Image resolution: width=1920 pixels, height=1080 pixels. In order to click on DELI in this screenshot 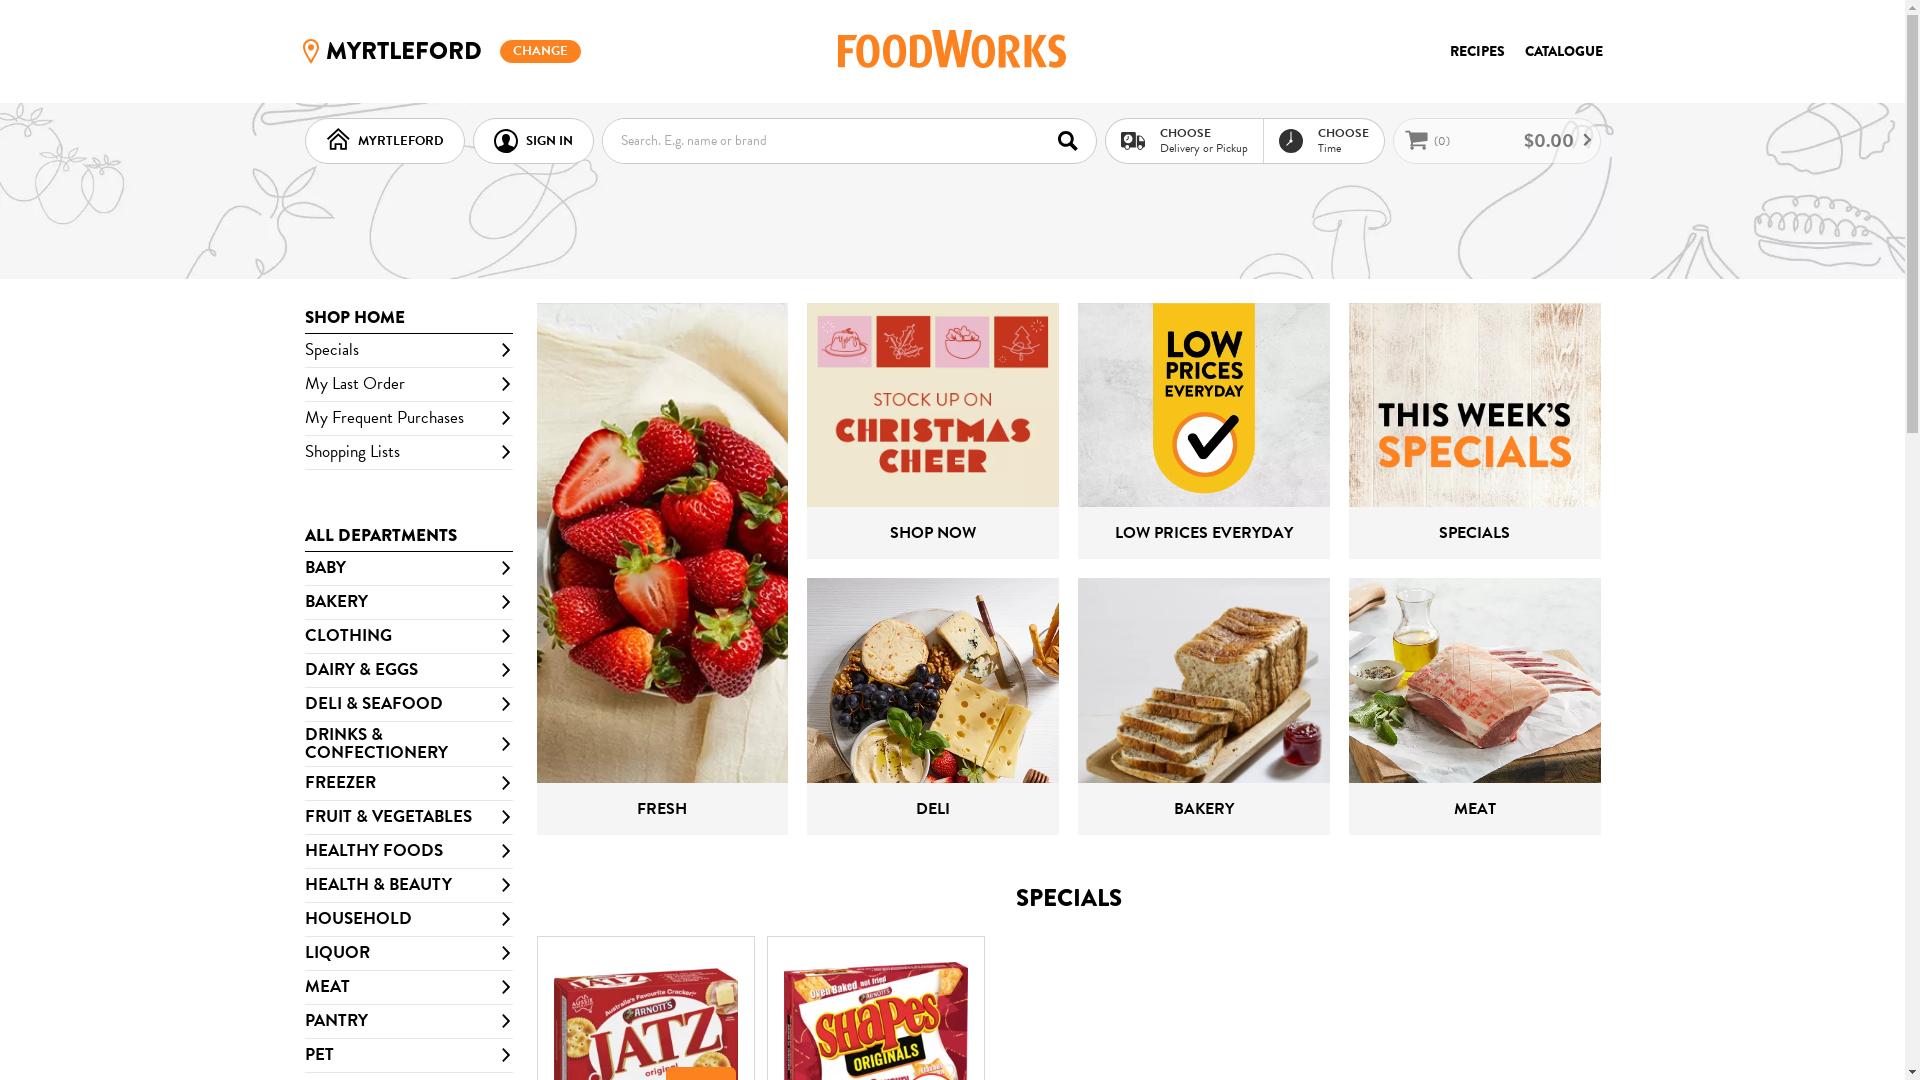, I will do `click(933, 706)`.